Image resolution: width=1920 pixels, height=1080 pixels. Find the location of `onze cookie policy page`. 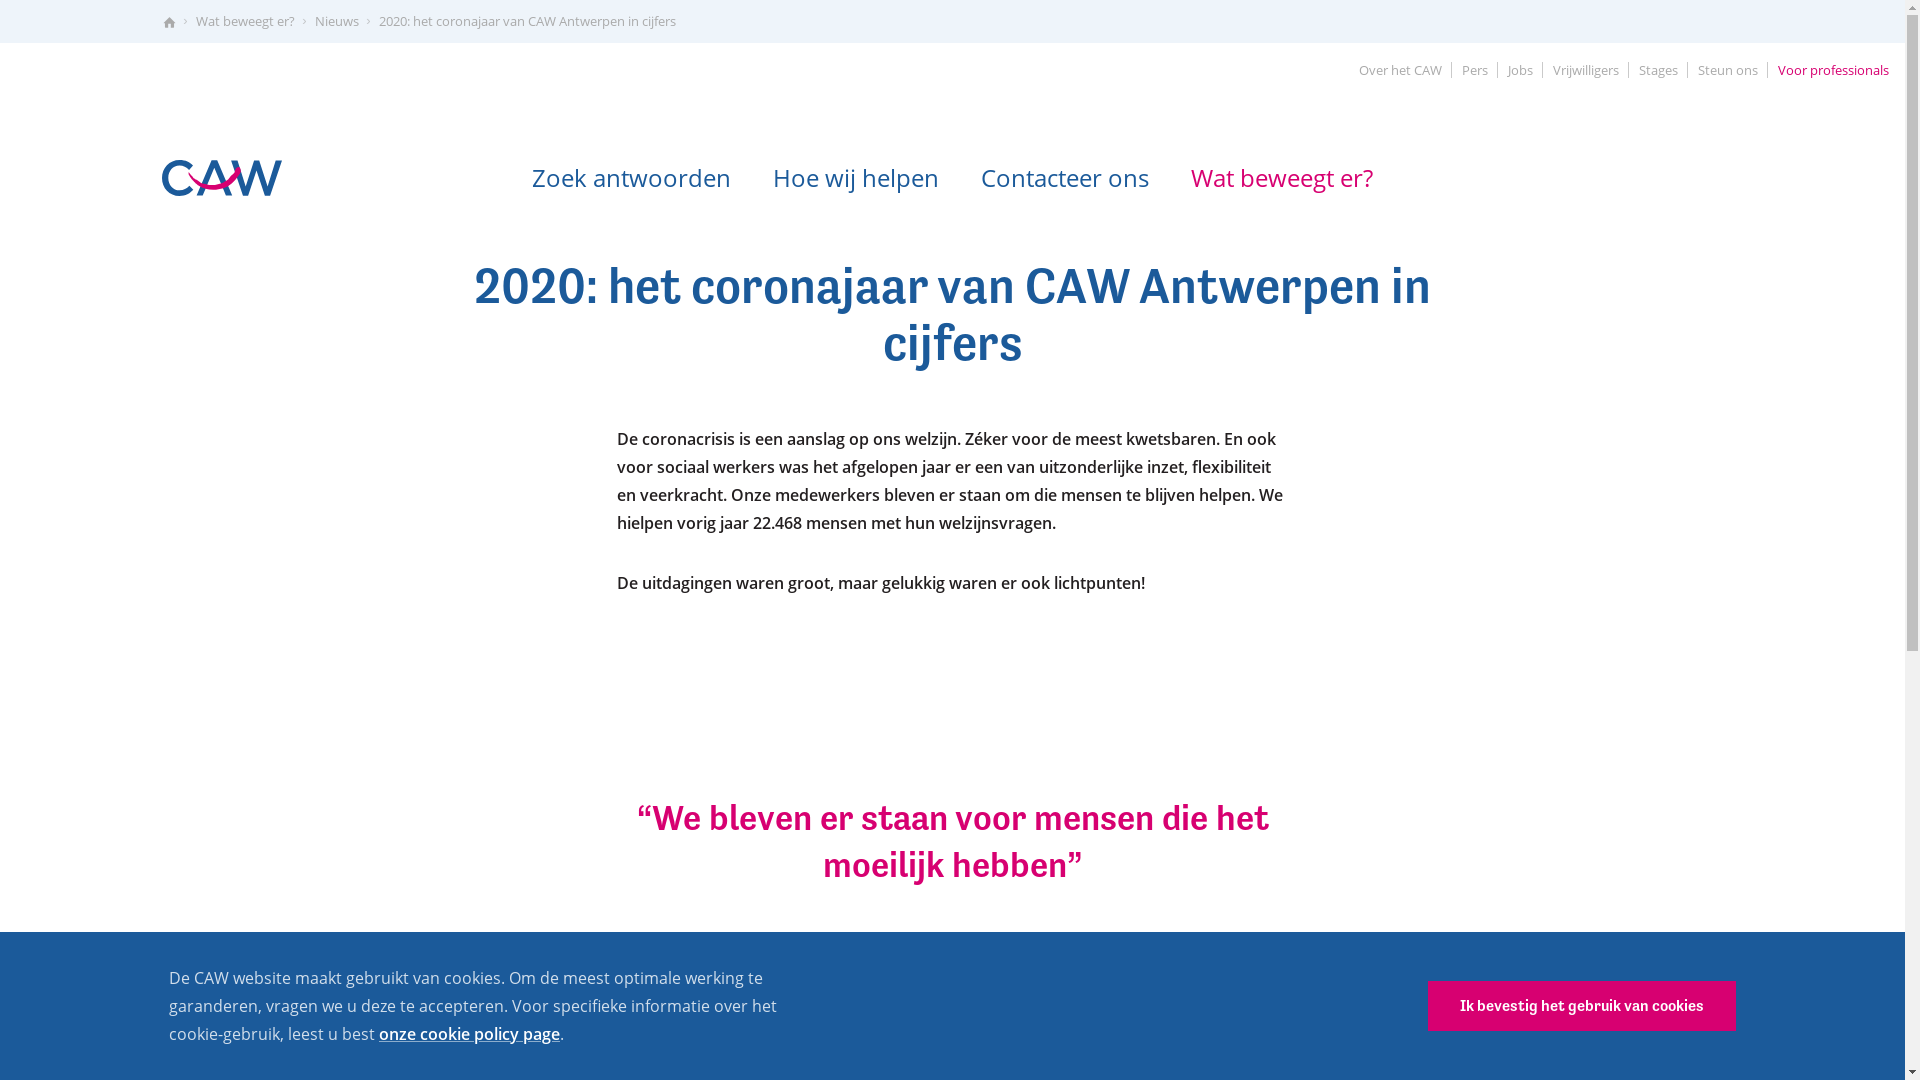

onze cookie policy page is located at coordinates (470, 1034).